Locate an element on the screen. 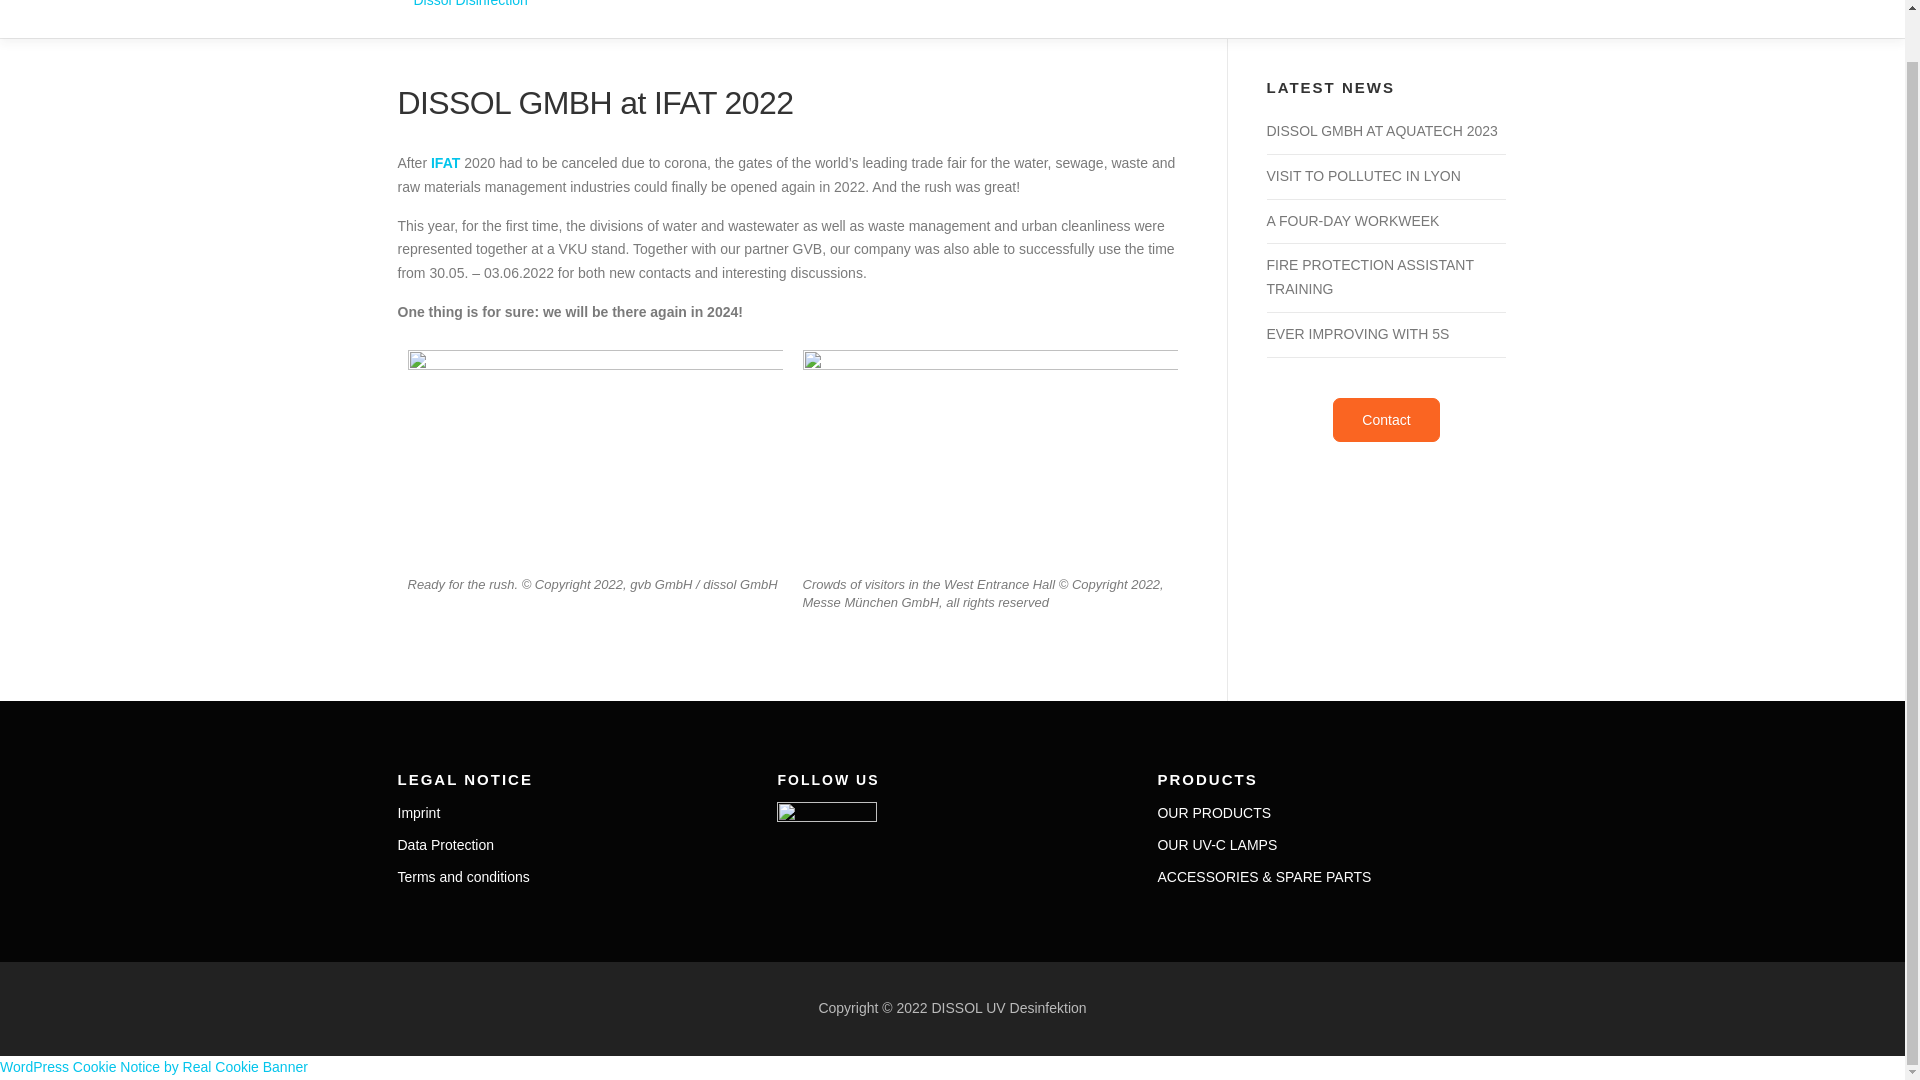 The image size is (1920, 1080). Imprint is located at coordinates (419, 812).